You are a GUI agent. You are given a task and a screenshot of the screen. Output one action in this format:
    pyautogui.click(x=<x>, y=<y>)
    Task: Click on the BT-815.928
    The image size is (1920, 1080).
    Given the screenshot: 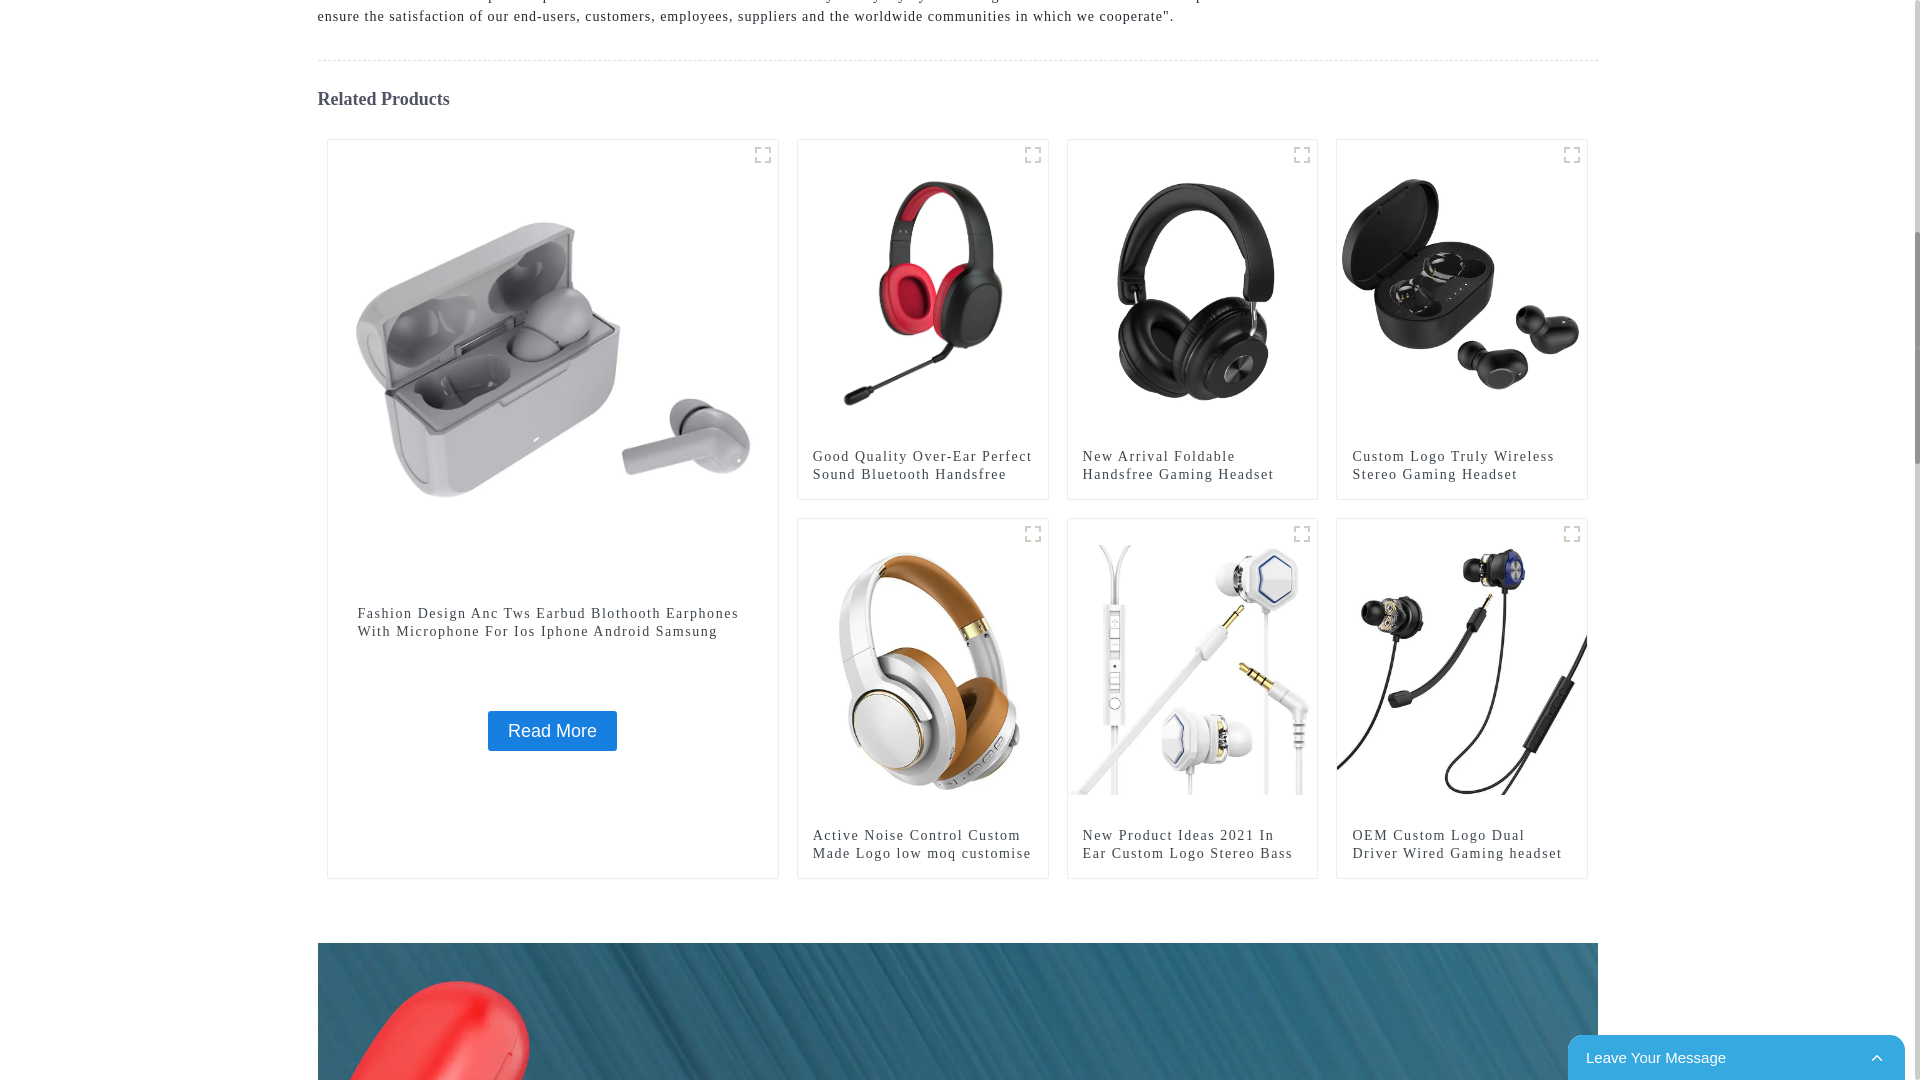 What is the action you would take?
    pyautogui.click(x=1302, y=154)
    